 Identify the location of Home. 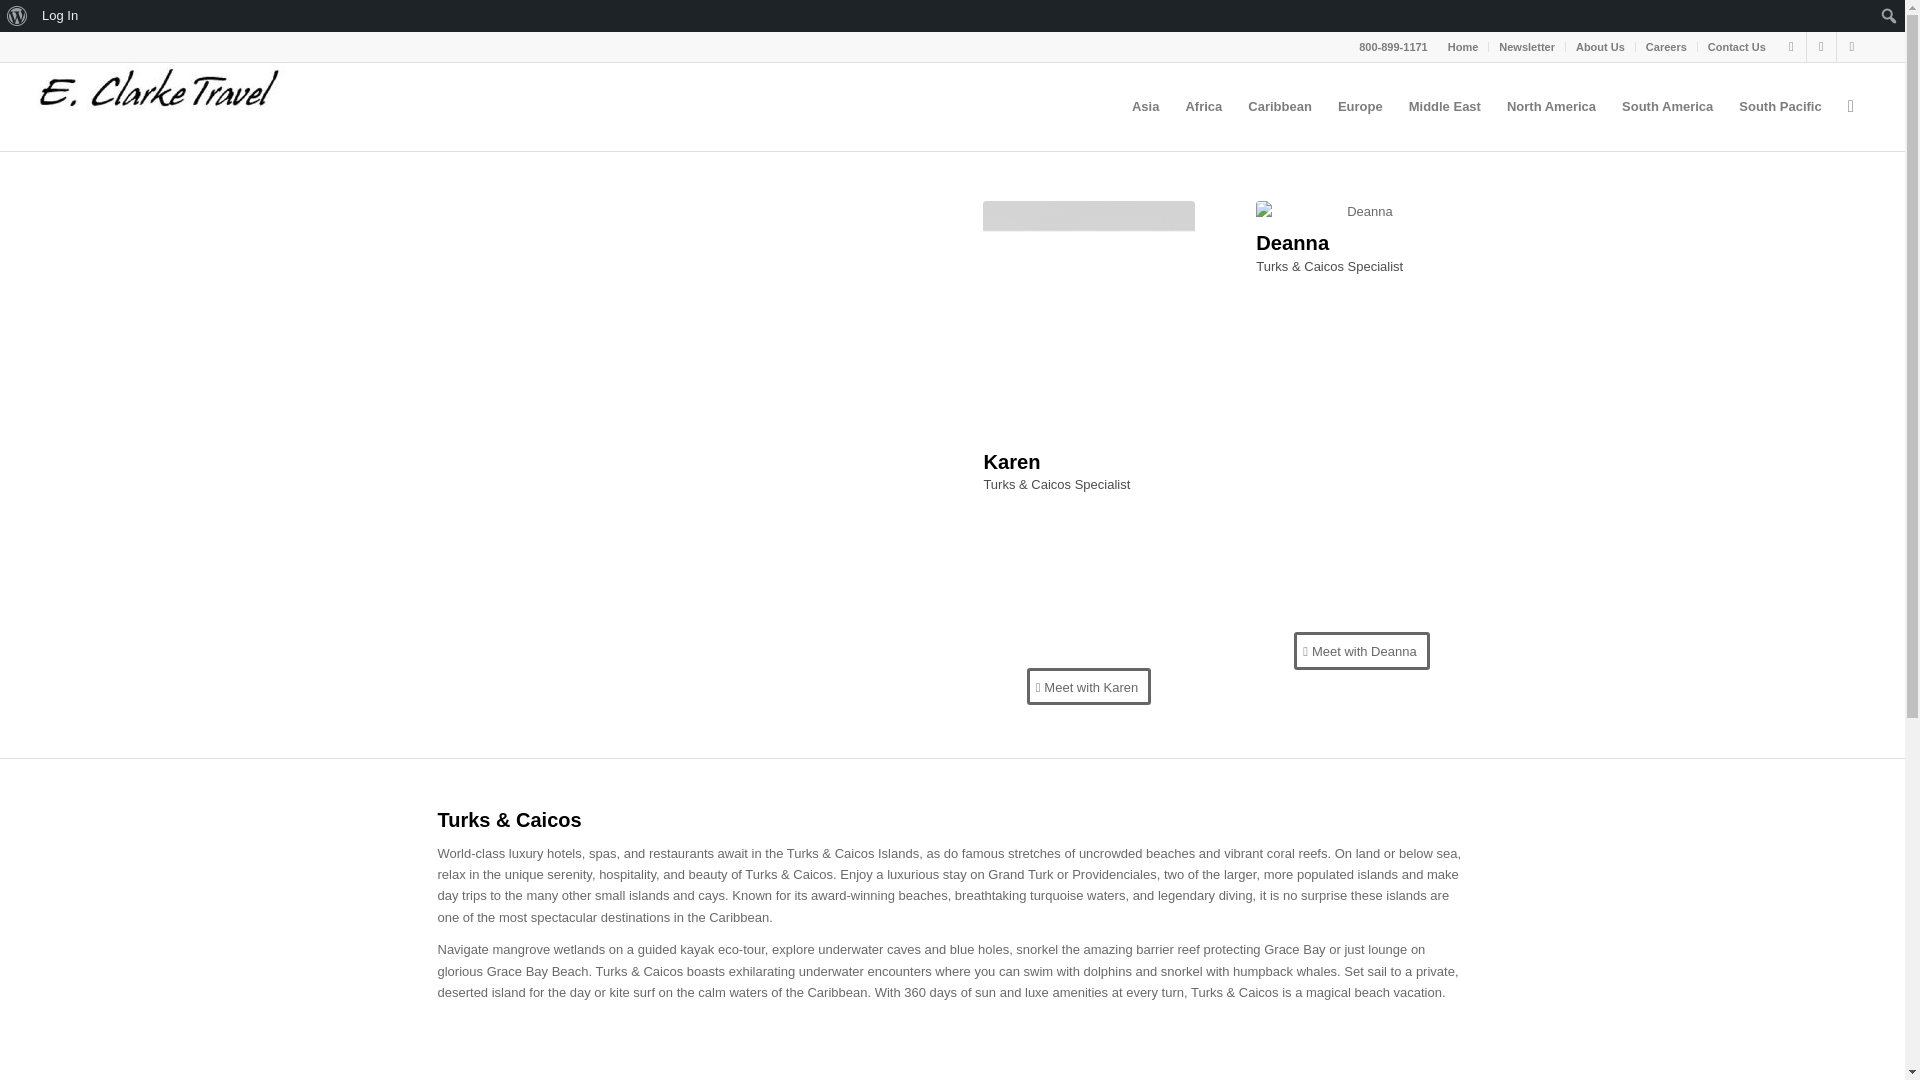
(1462, 46).